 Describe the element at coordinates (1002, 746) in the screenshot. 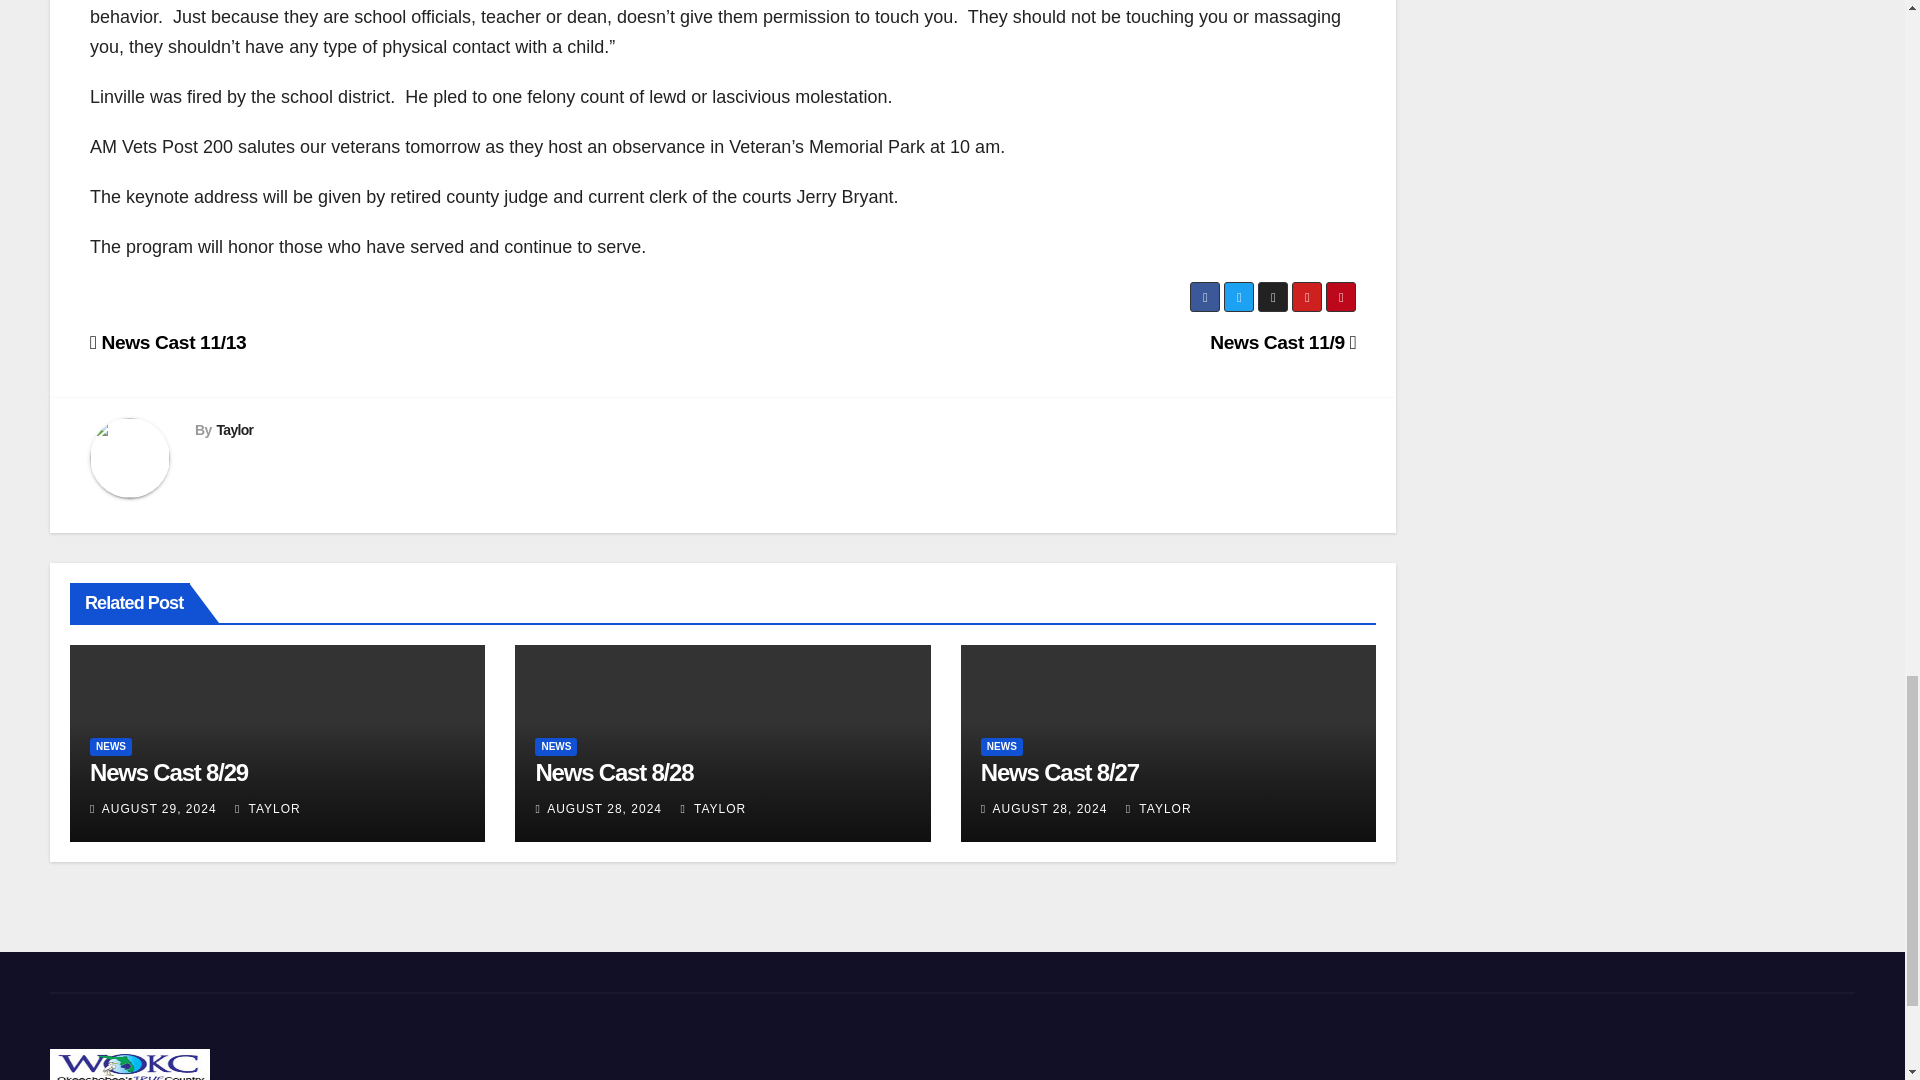

I see `NEWS` at that location.